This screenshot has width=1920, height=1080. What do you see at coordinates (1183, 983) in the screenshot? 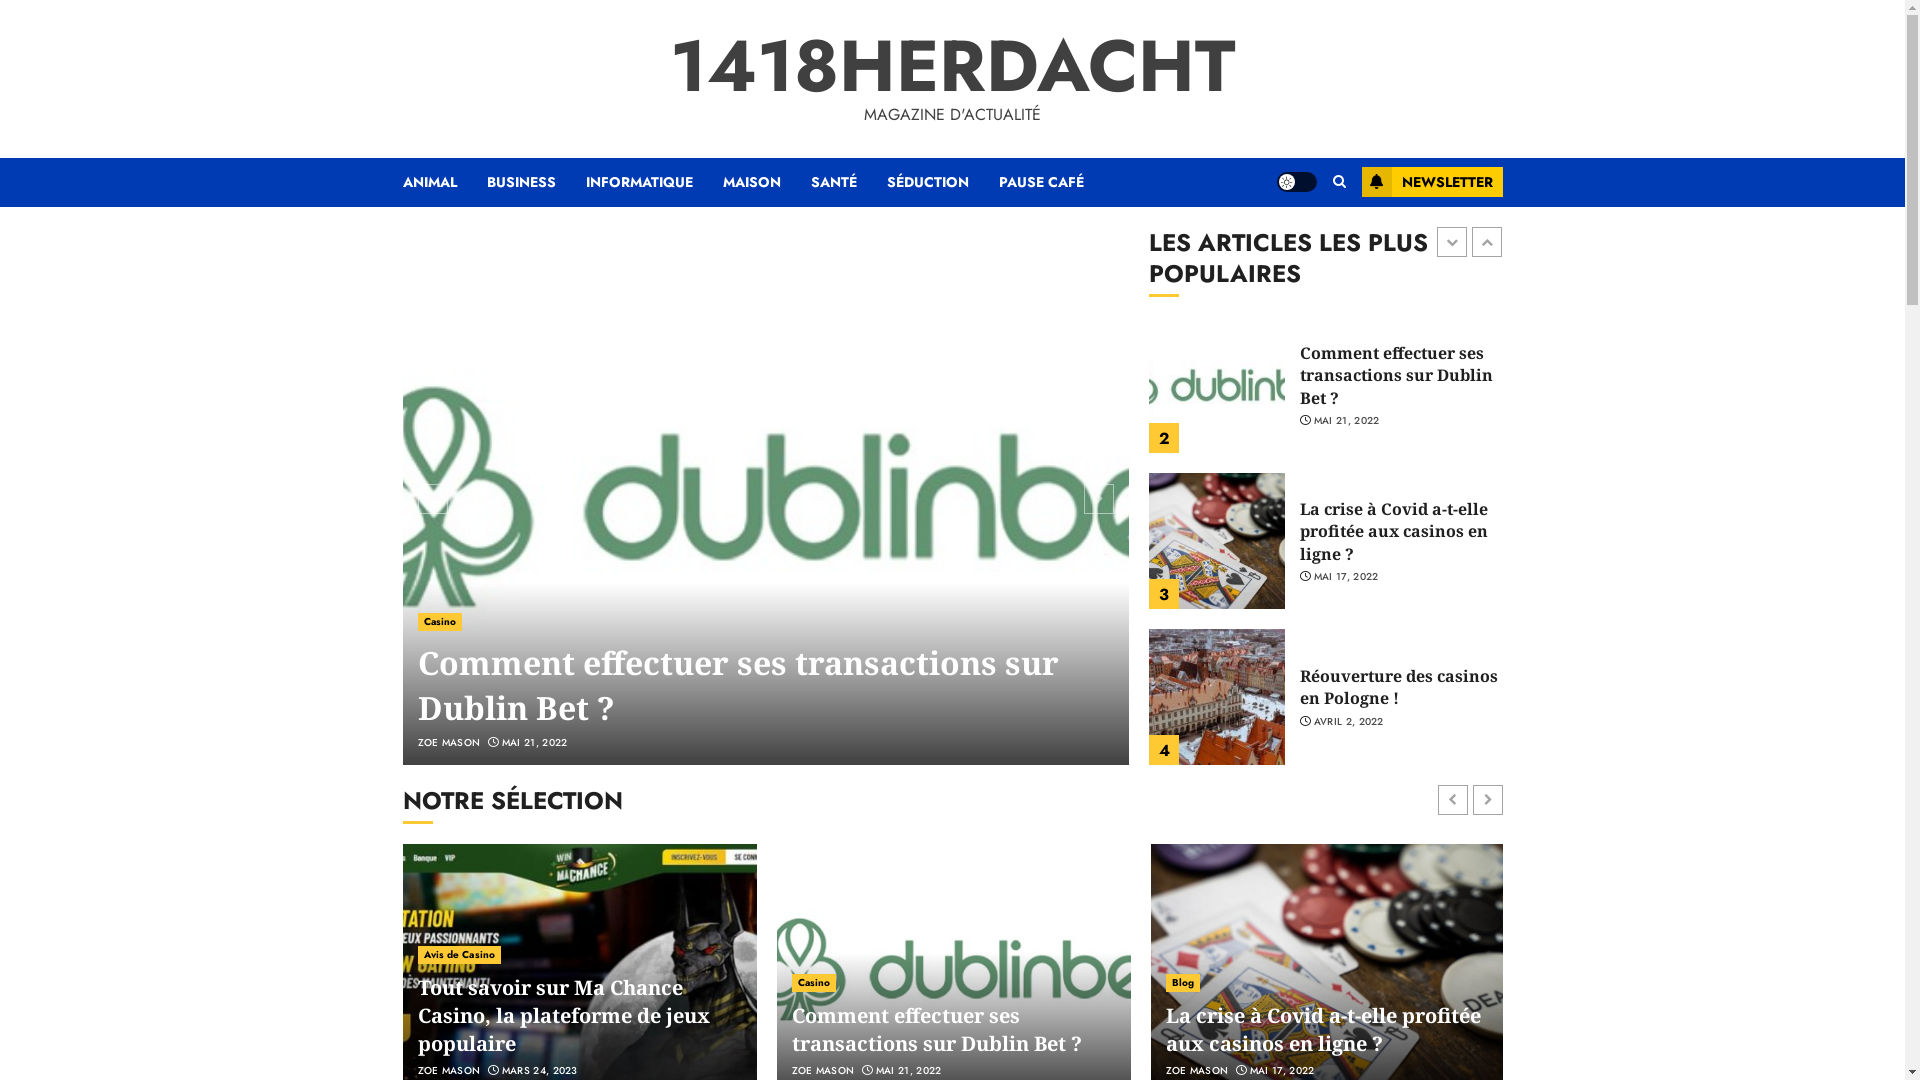
I see `Blog` at bounding box center [1183, 983].